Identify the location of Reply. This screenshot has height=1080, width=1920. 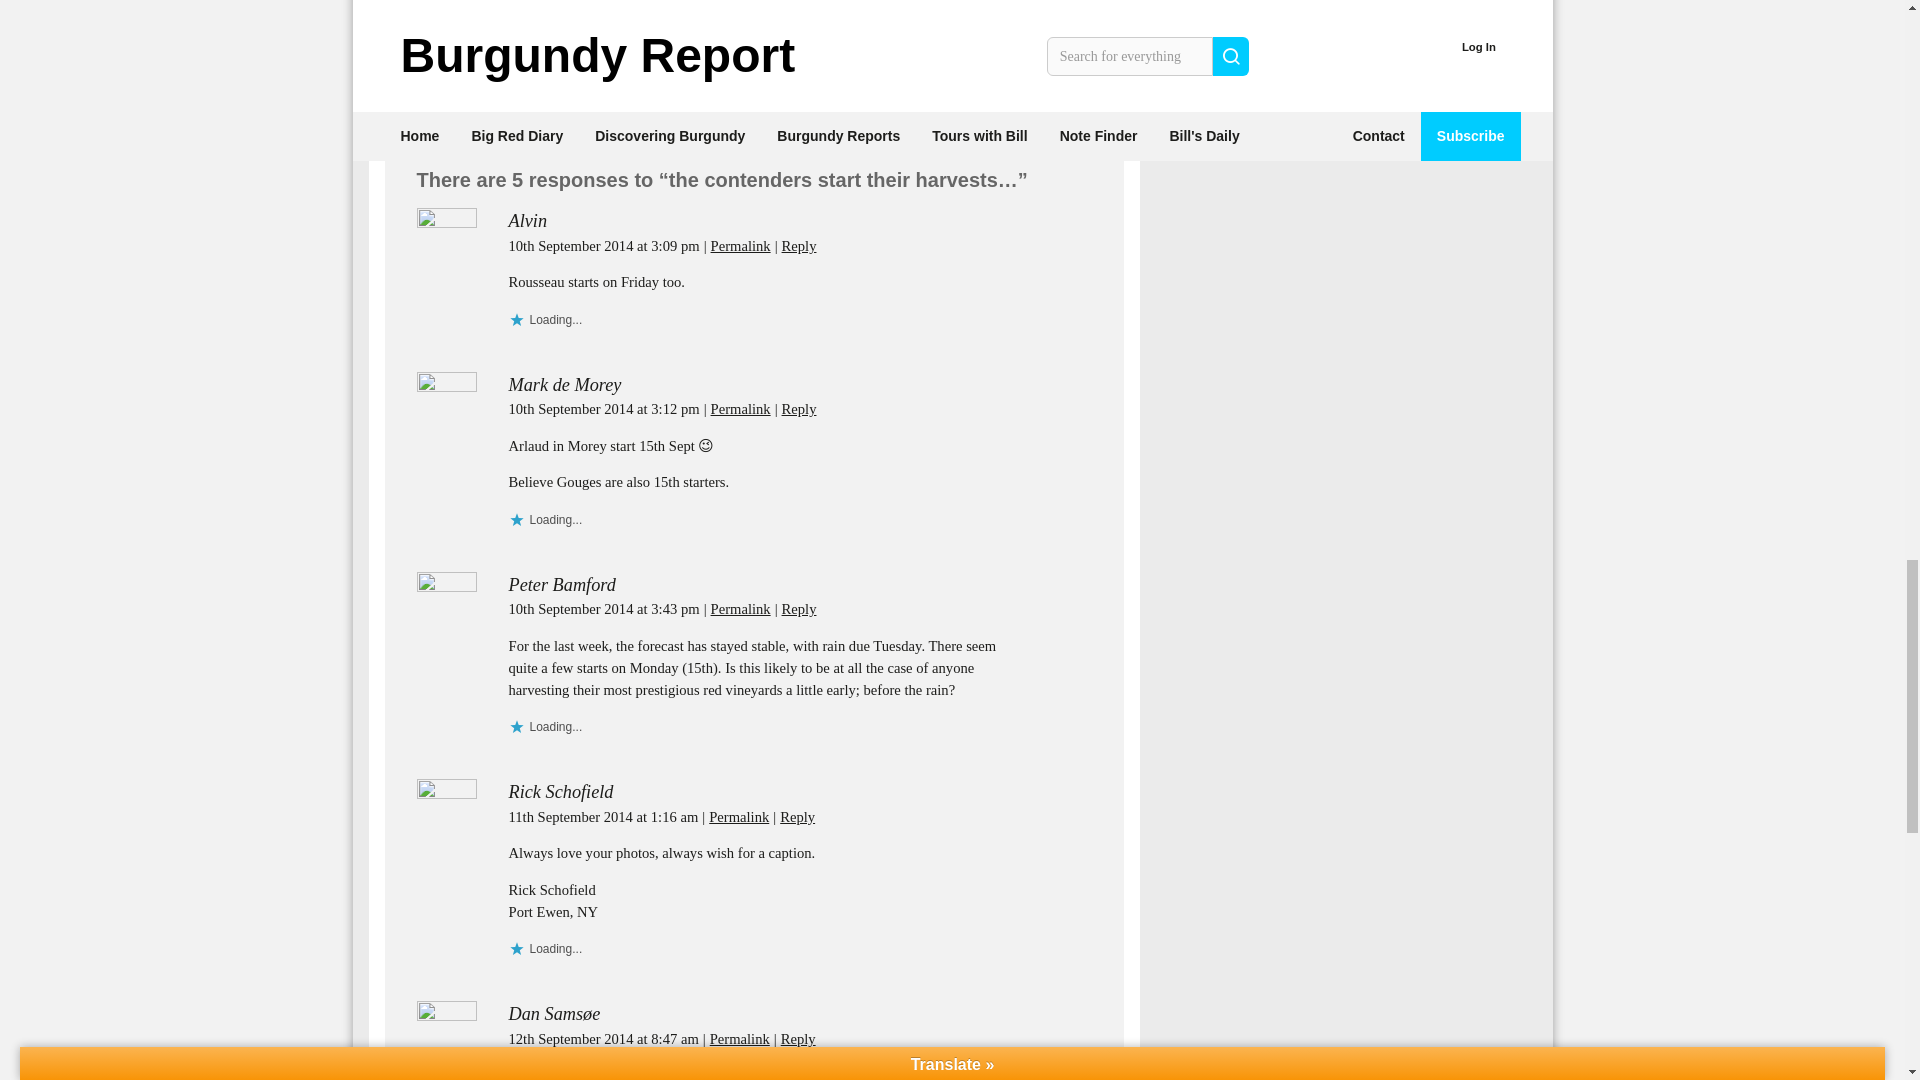
(798, 1038).